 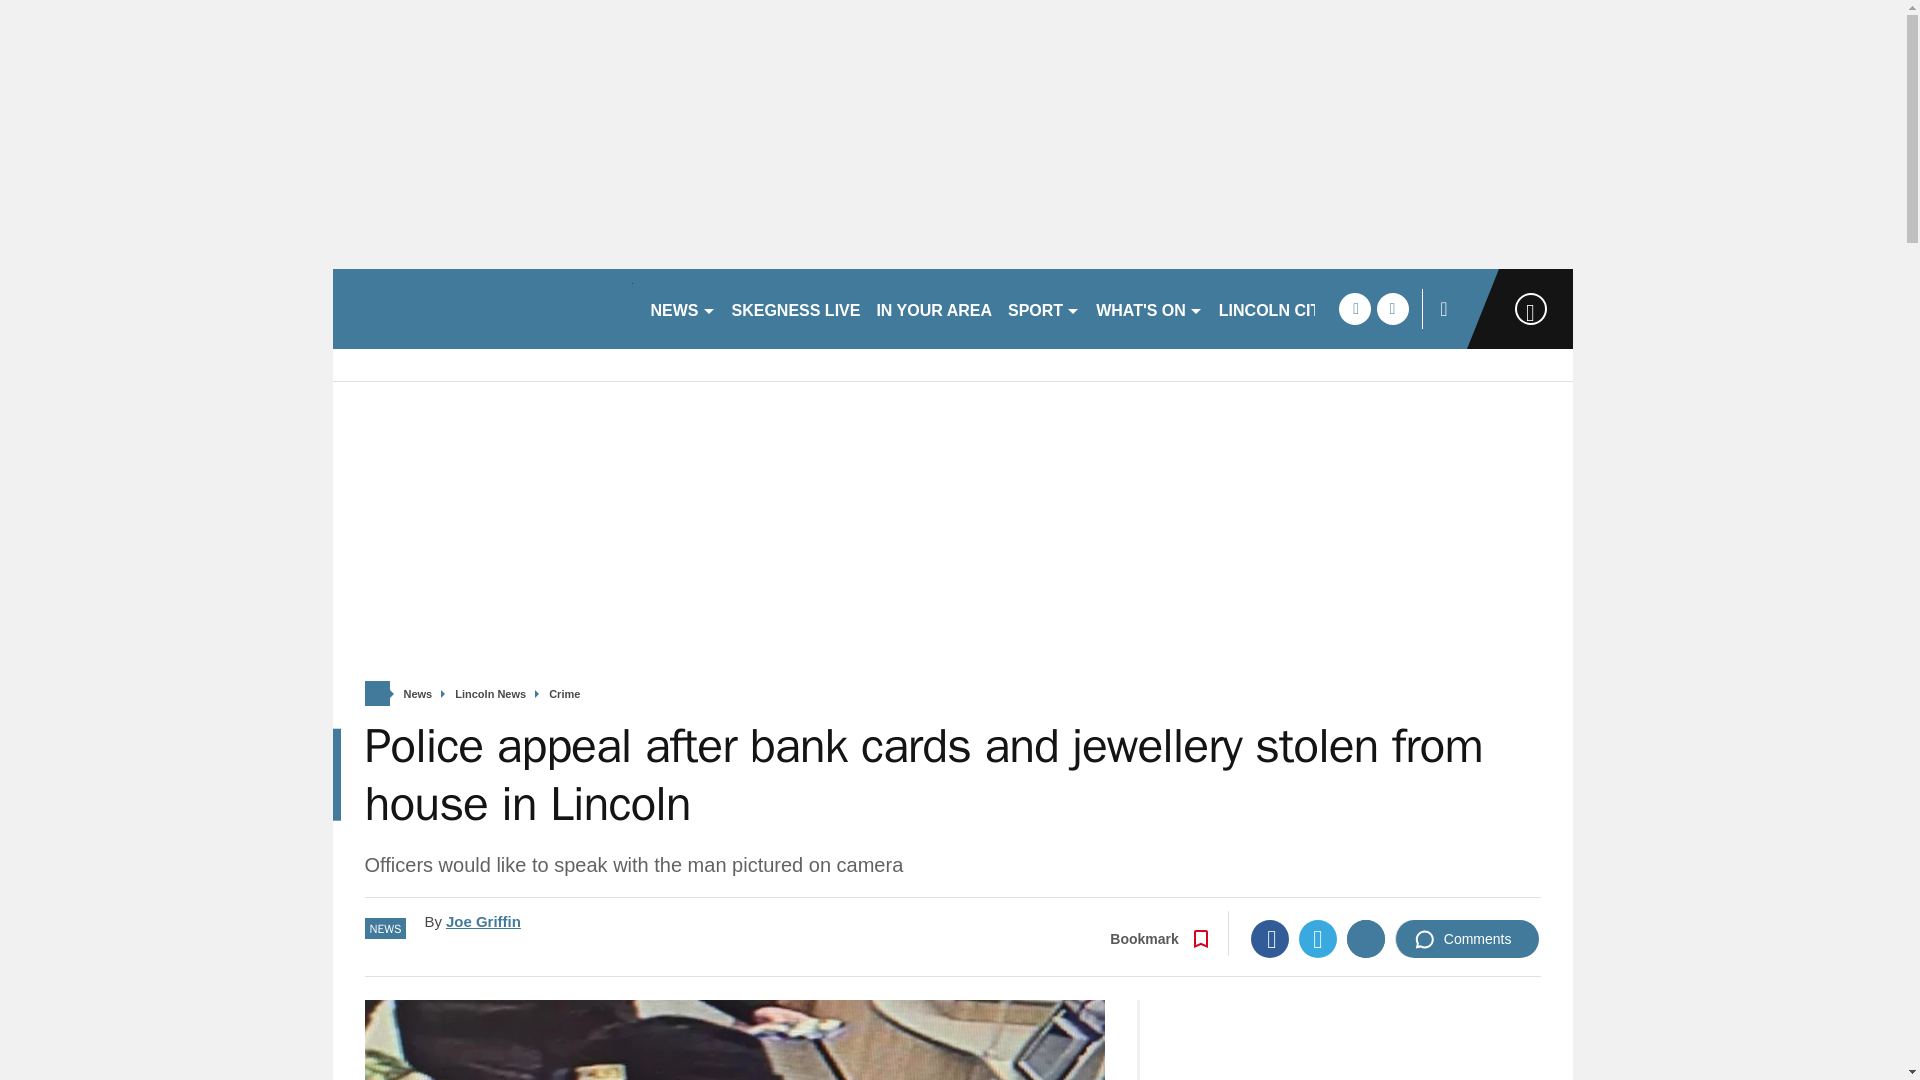 I want to click on SKEGNESS LIVE, so click(x=796, y=308).